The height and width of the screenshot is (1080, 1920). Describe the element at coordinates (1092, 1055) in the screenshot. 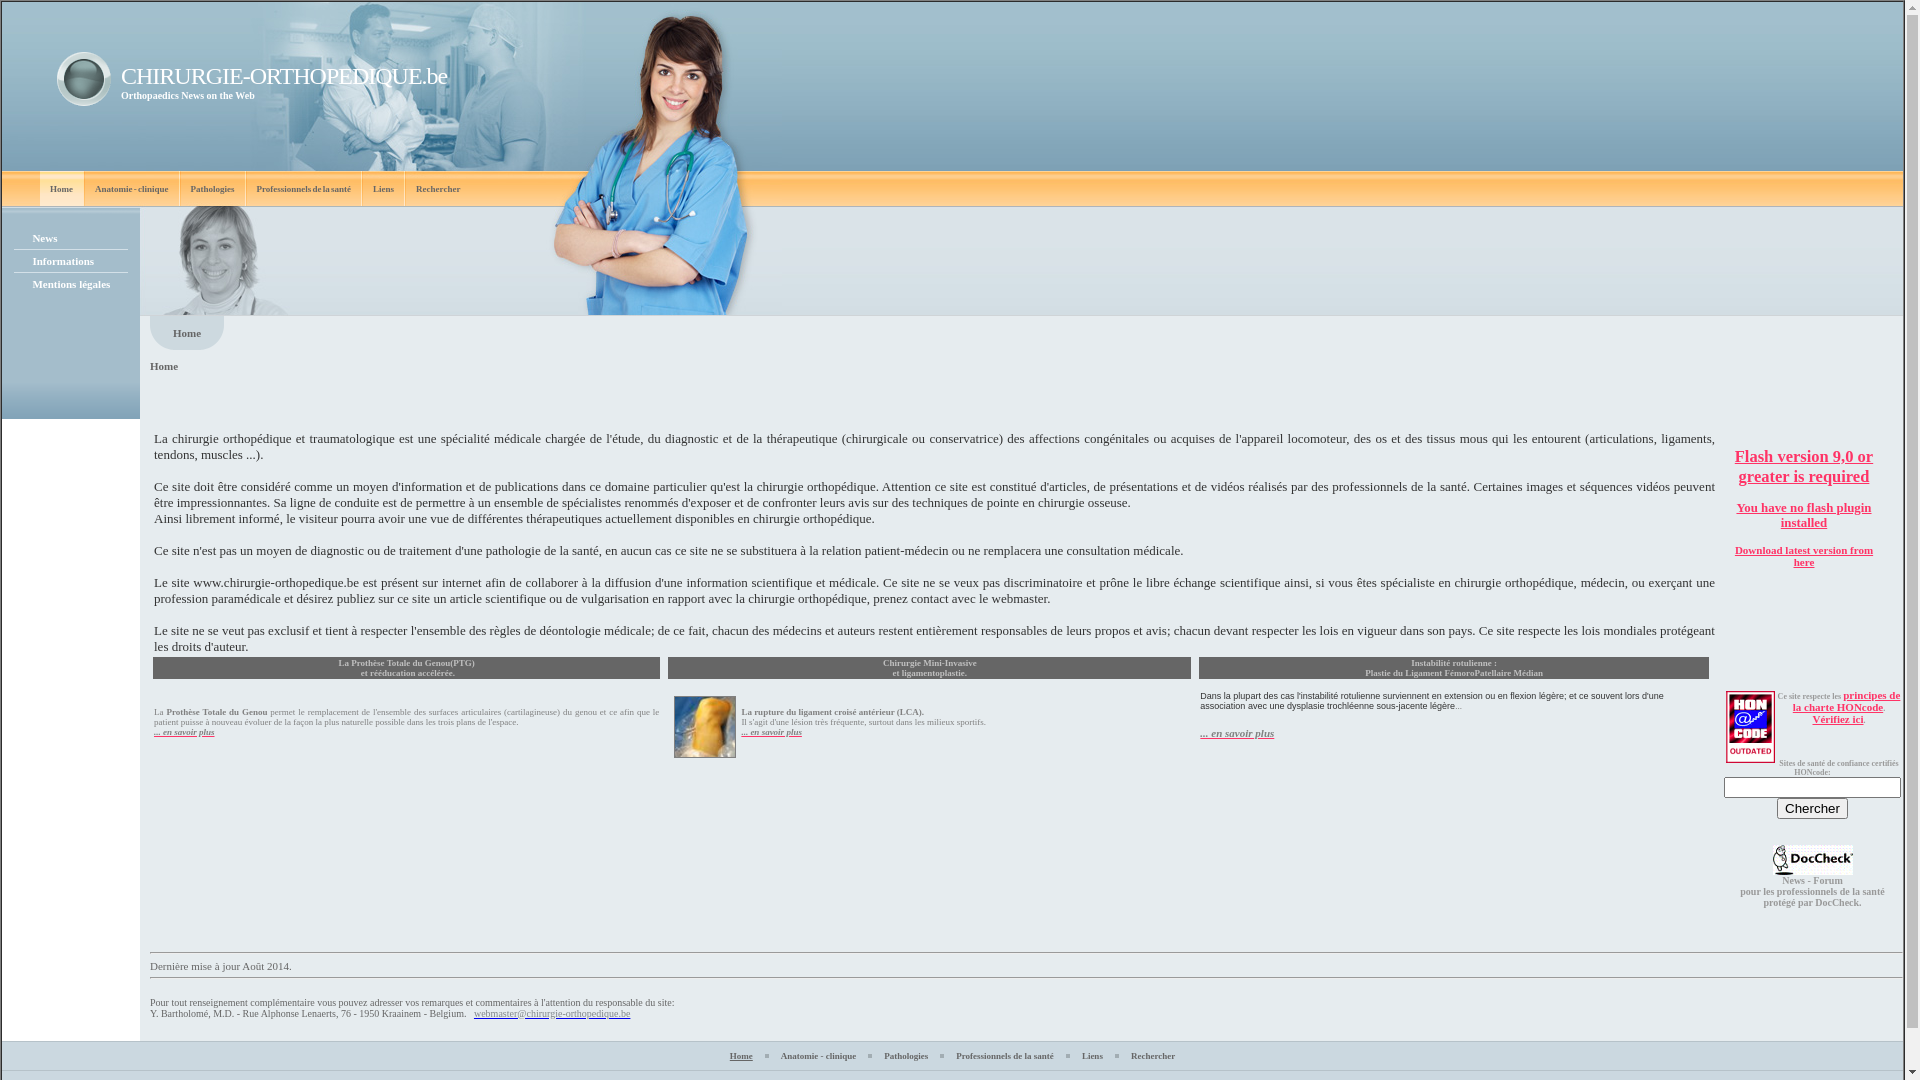

I see `Liens` at that location.